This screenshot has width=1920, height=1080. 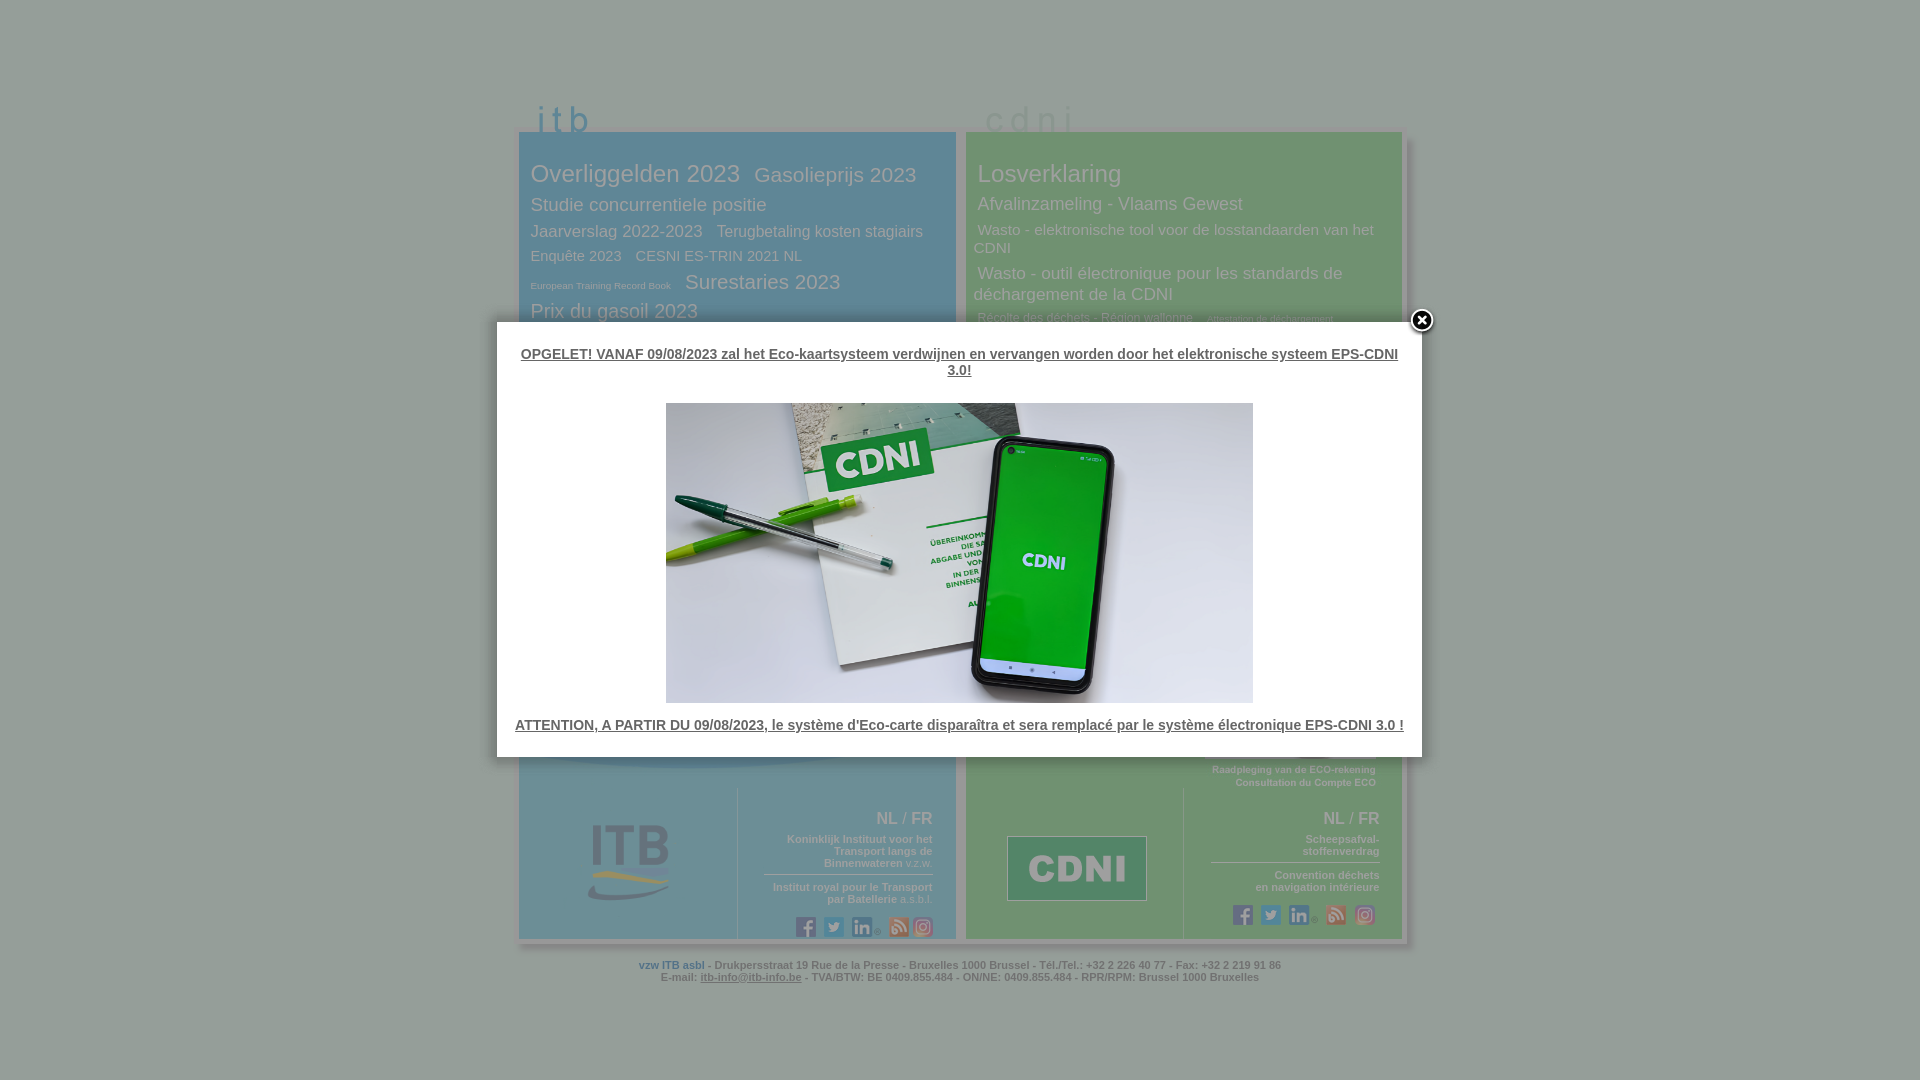 I want to click on NL, so click(x=886, y=818).